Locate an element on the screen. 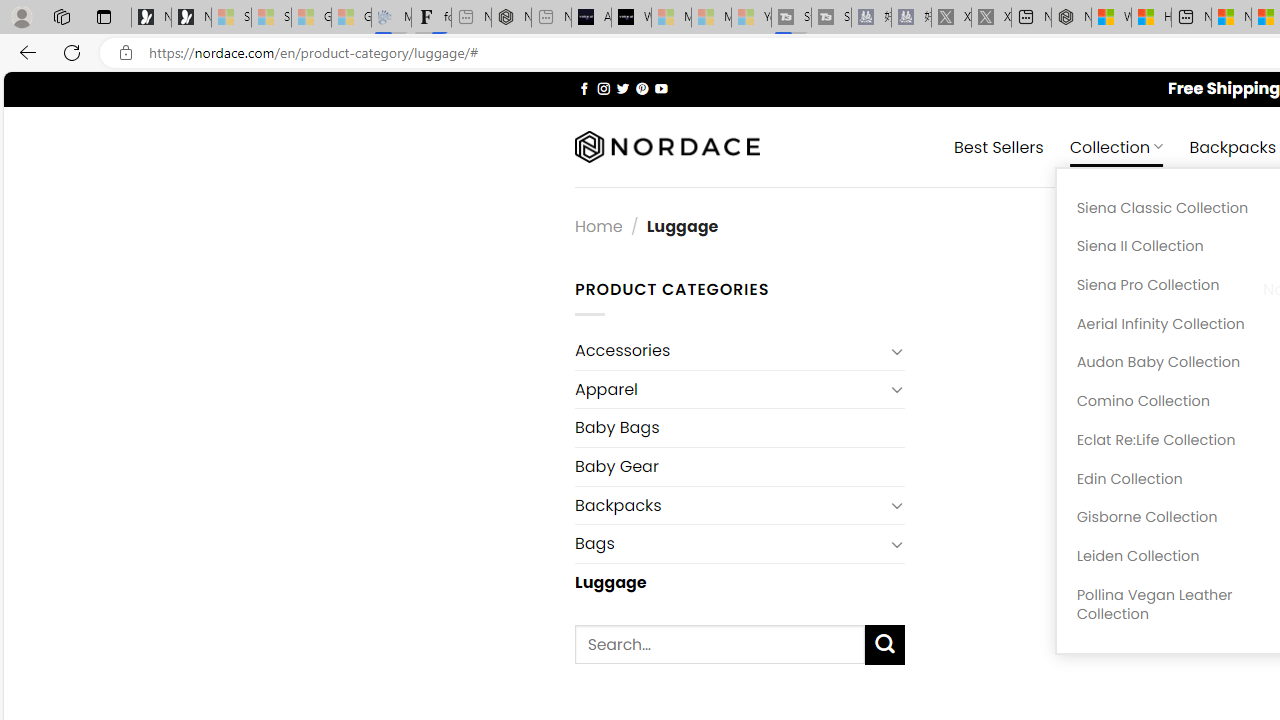   Best Sellers is located at coordinates (998, 146).